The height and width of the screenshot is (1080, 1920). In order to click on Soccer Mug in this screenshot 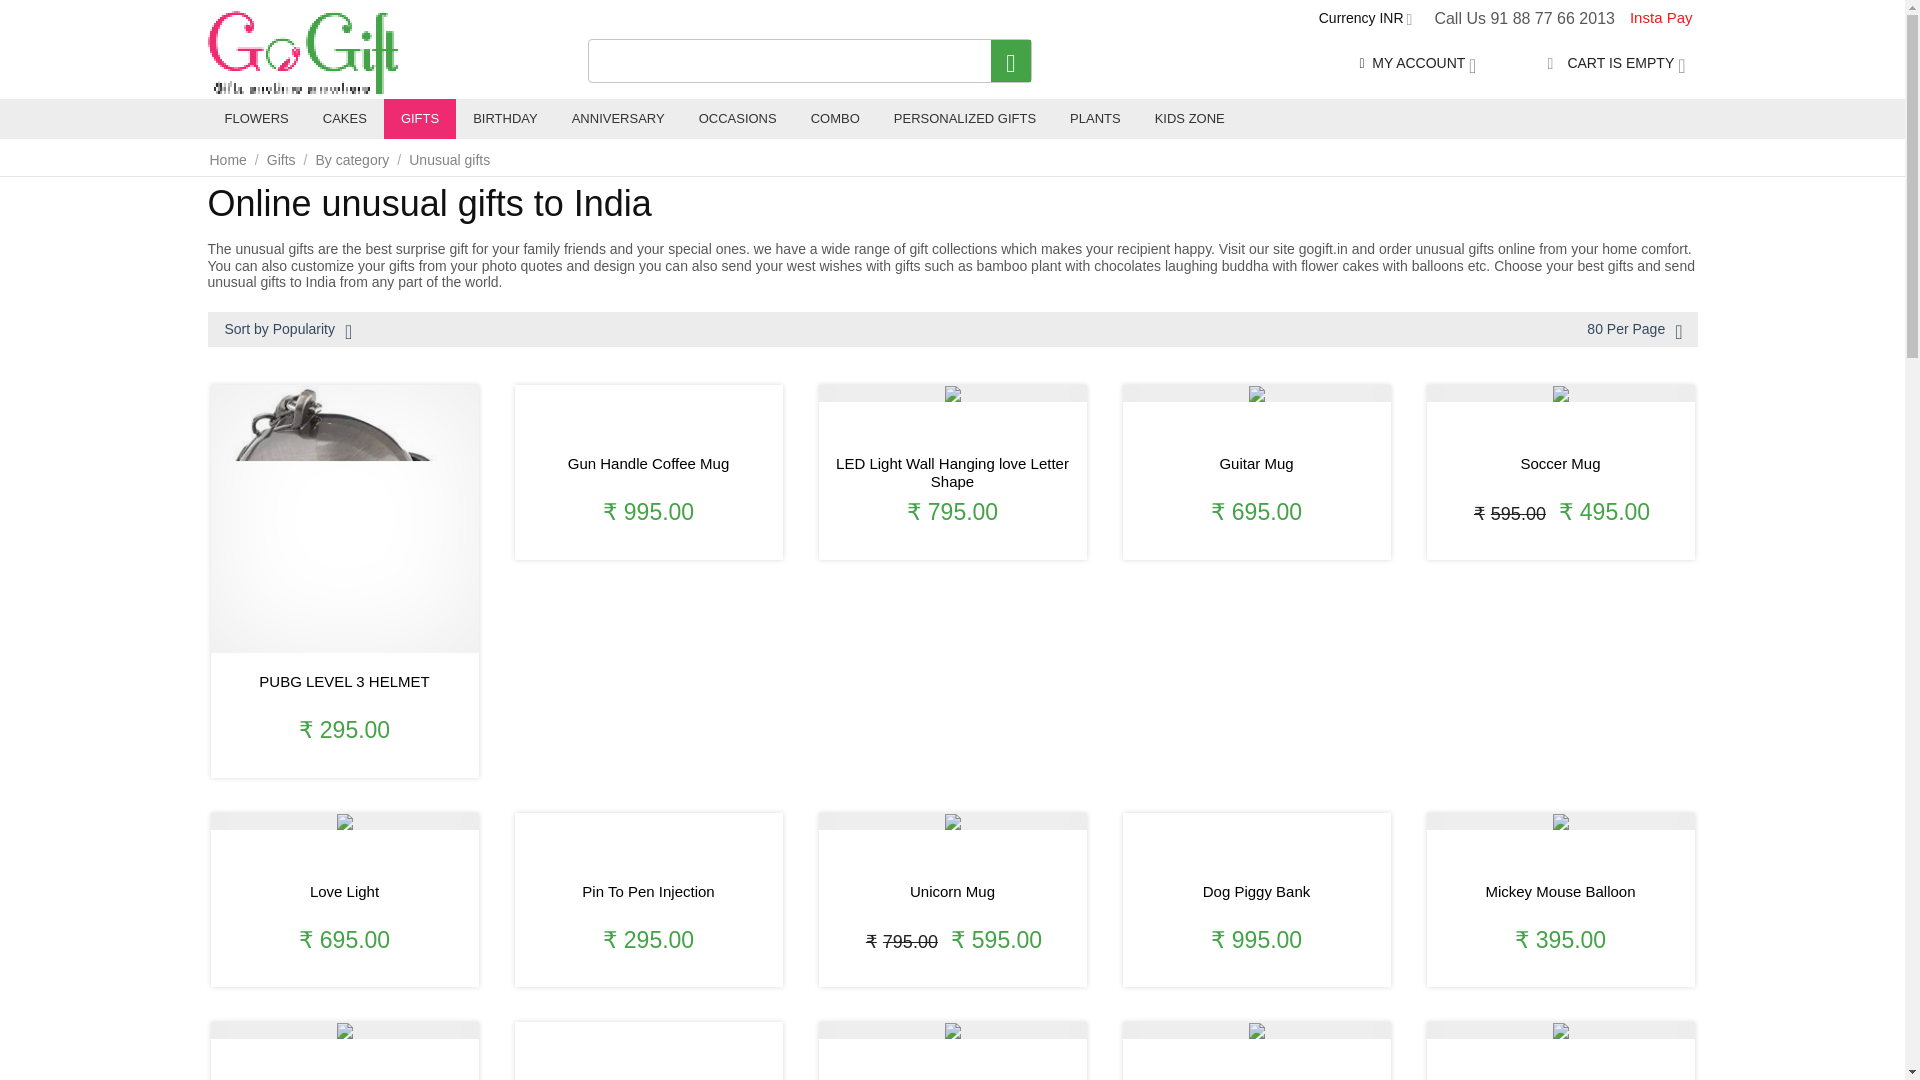, I will do `click(1560, 393)`.